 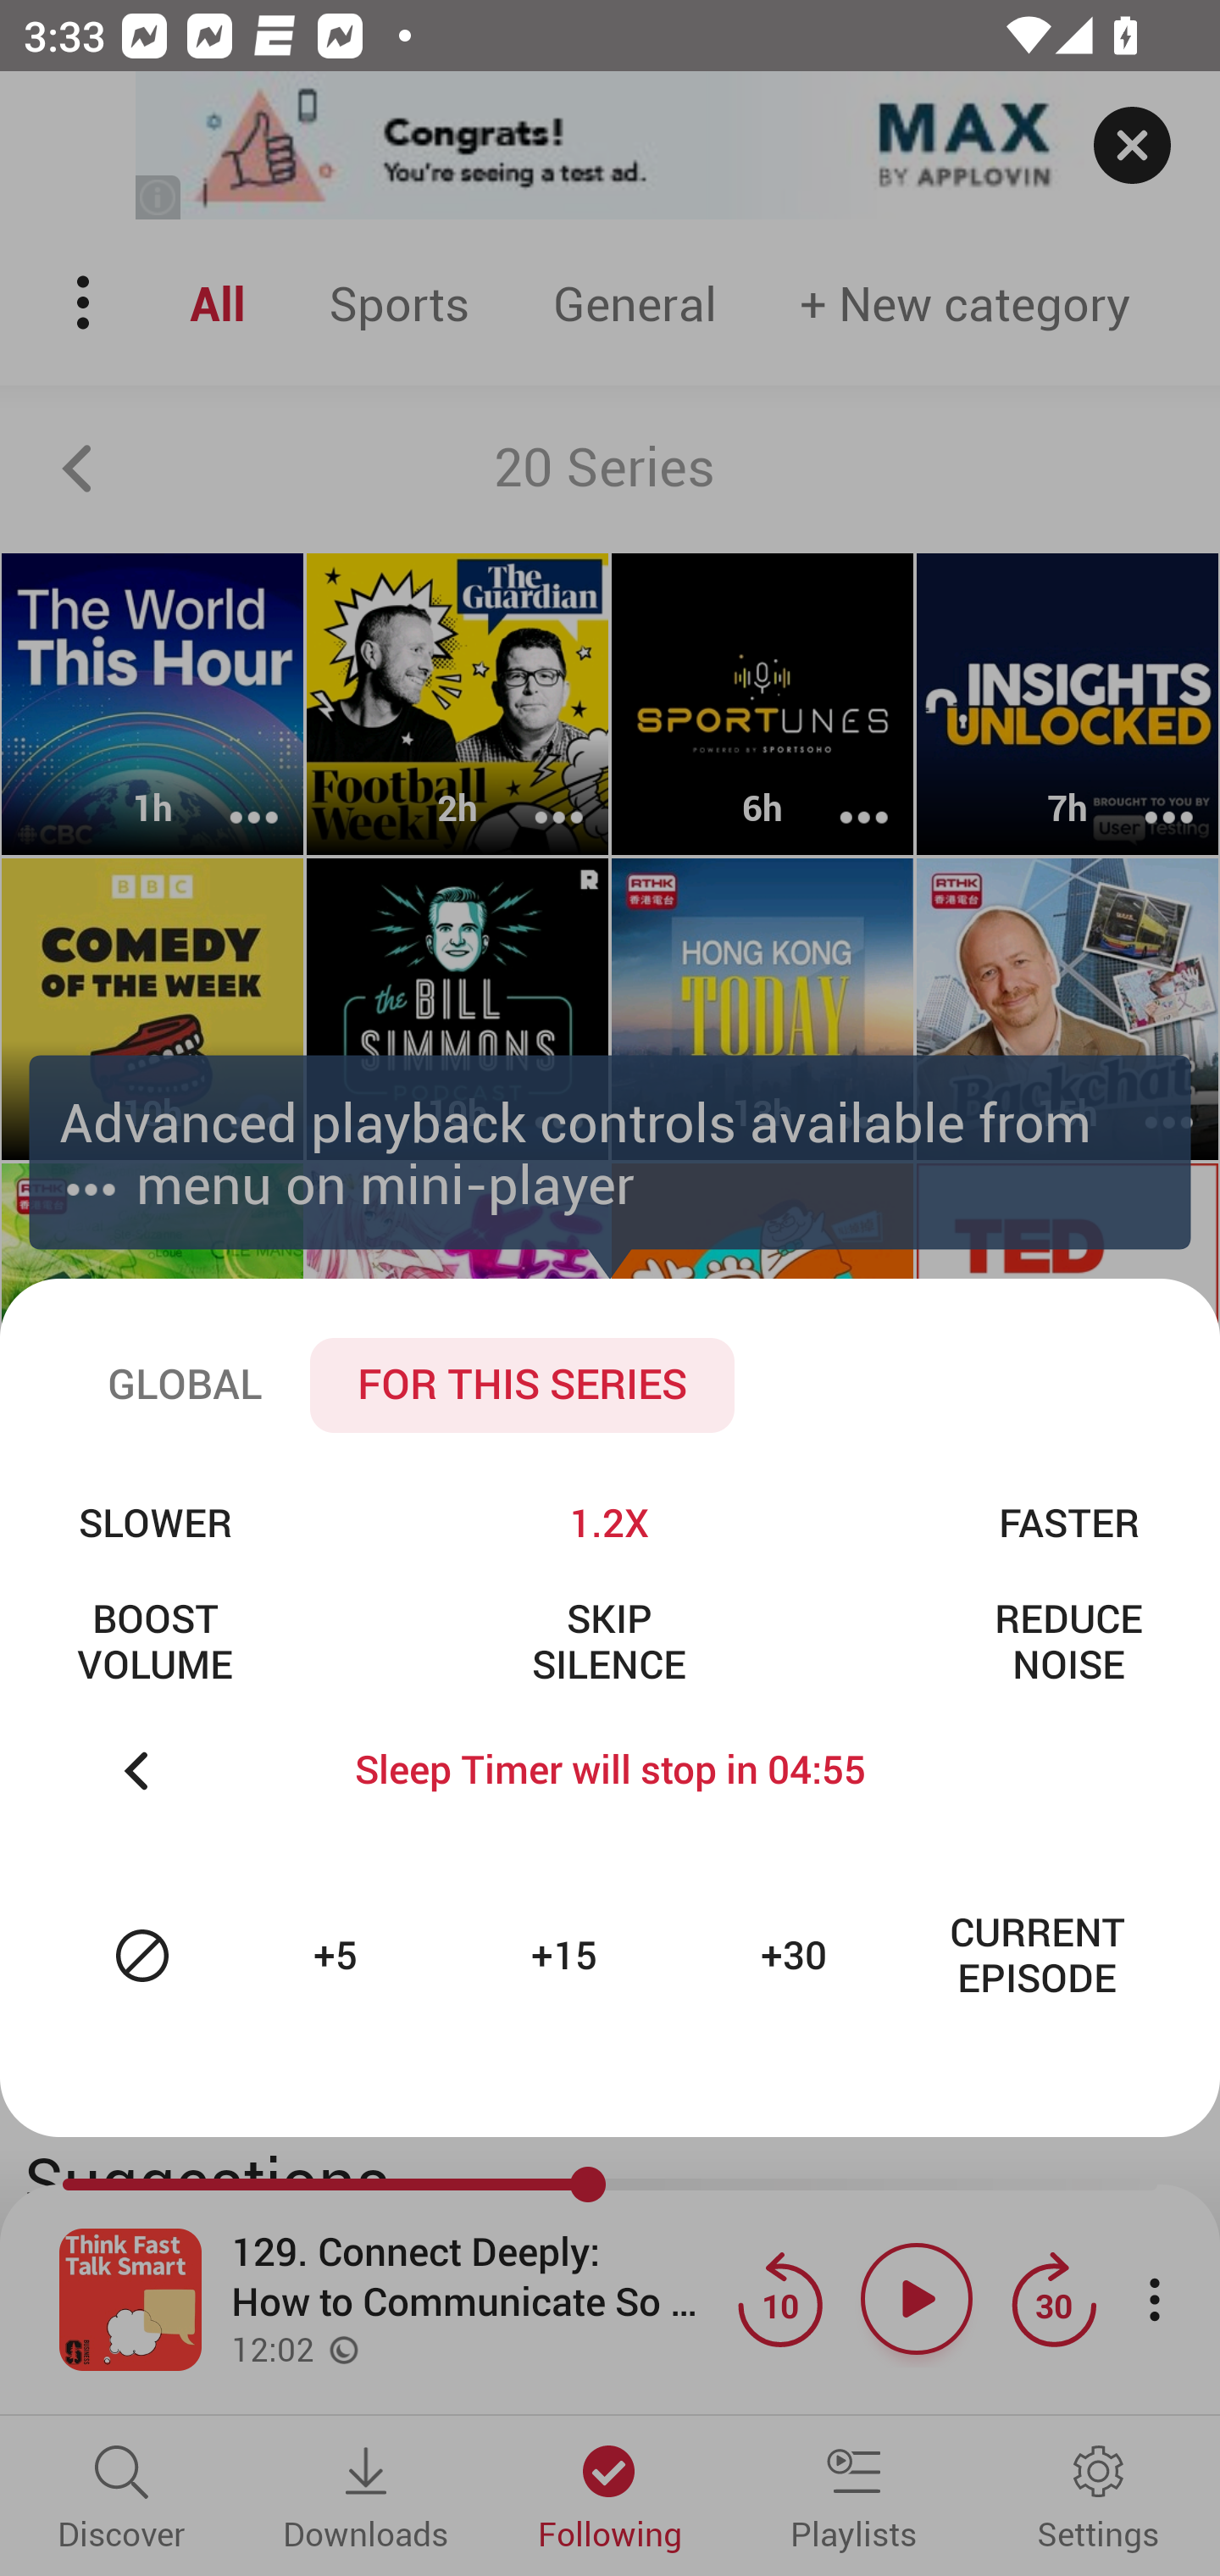 I want to click on GLOBAL, so click(x=185, y=1385).